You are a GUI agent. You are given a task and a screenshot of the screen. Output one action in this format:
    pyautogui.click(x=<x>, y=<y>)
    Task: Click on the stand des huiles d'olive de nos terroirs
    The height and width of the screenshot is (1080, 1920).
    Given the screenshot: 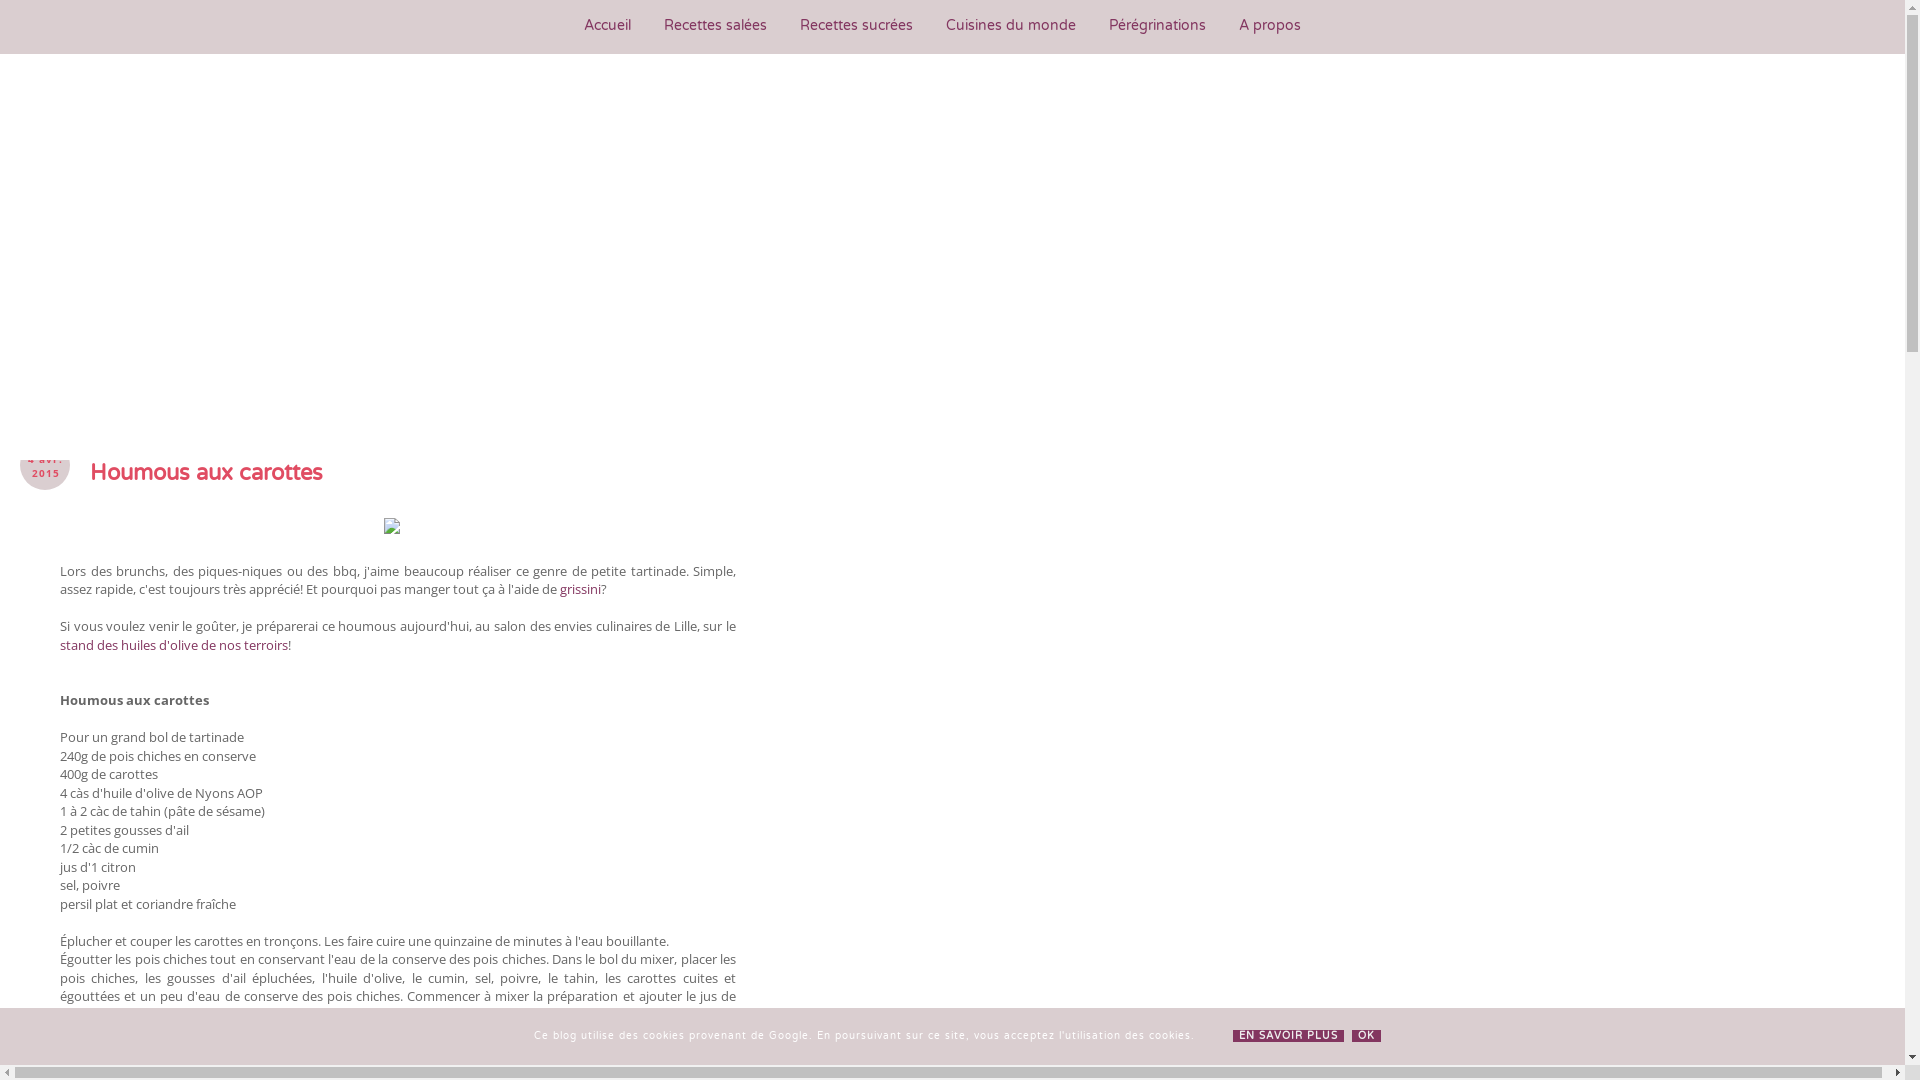 What is the action you would take?
    pyautogui.click(x=174, y=645)
    